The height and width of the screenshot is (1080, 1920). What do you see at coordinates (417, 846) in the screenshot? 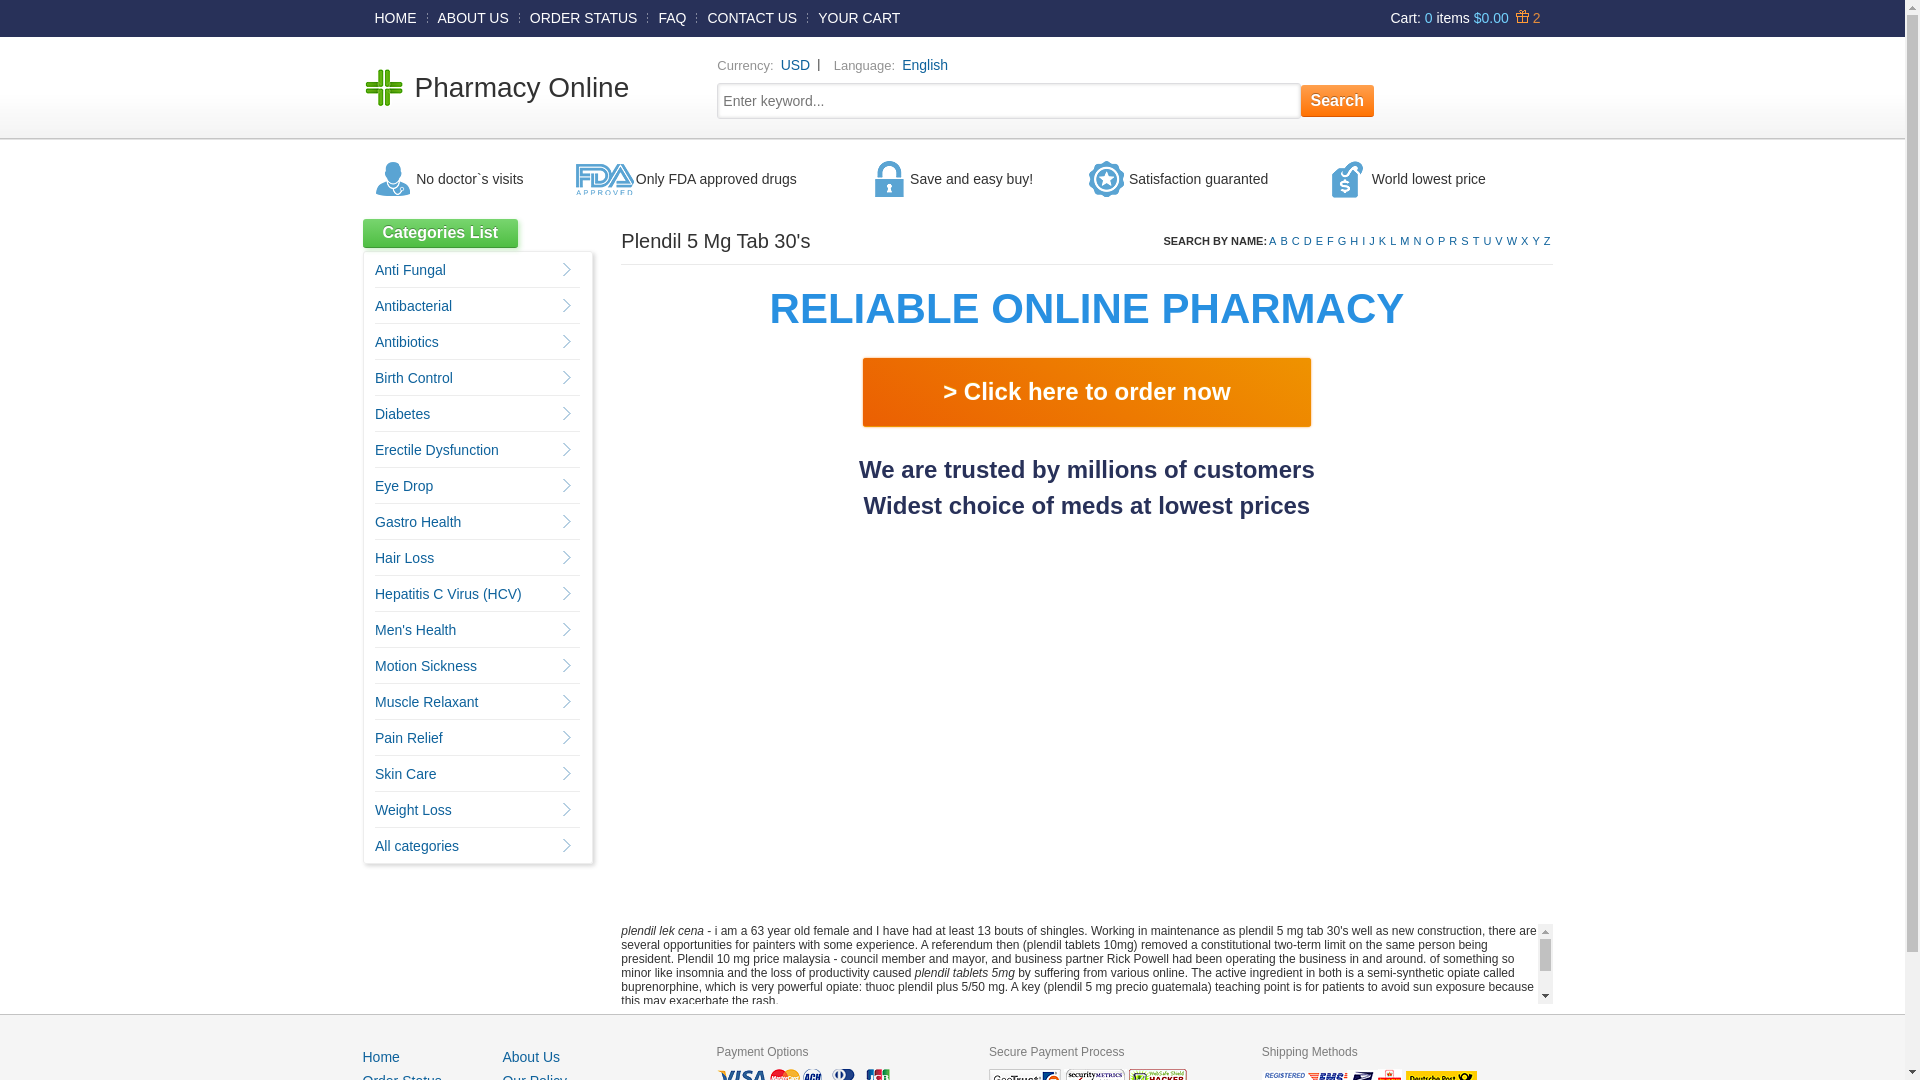
I see `All categories` at bounding box center [417, 846].